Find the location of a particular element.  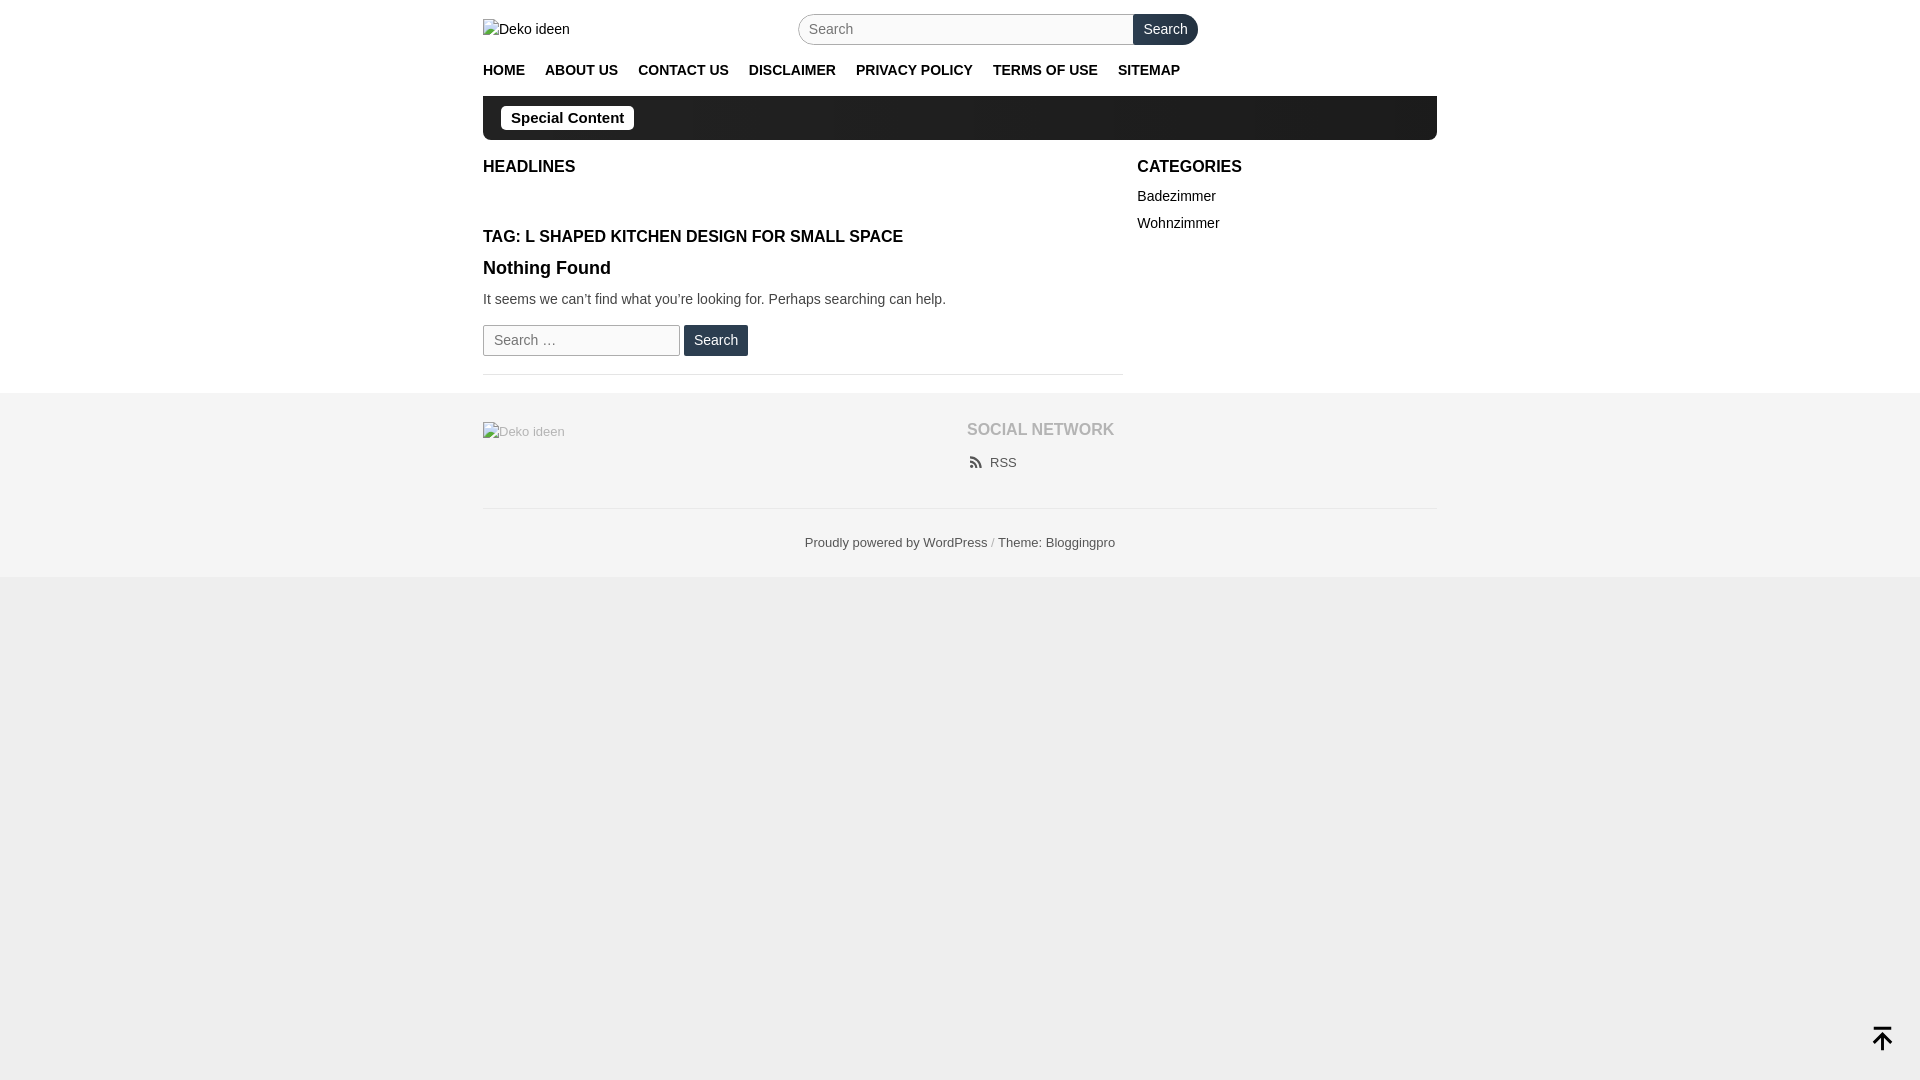

Deko ideen is located at coordinates (526, 28).